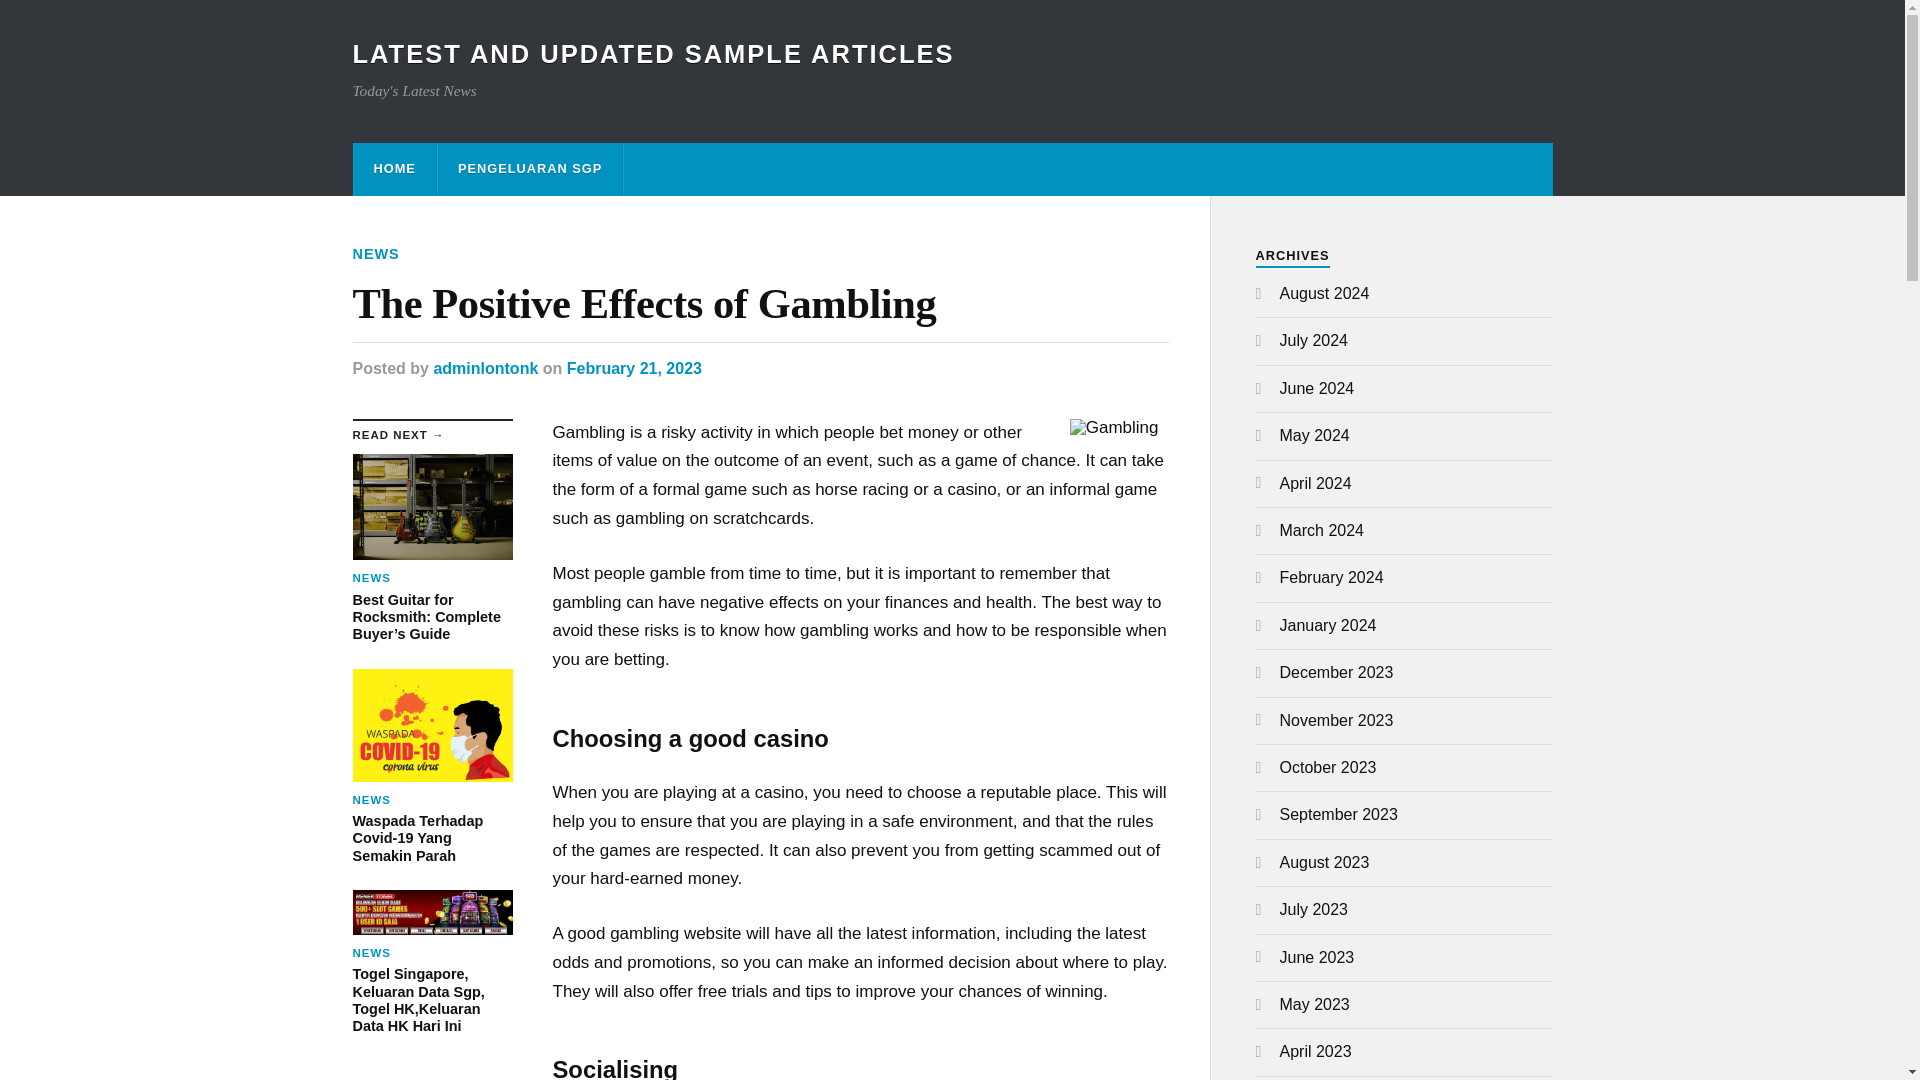 Image resolution: width=1920 pixels, height=1080 pixels. What do you see at coordinates (1325, 294) in the screenshot?
I see `August 2024` at bounding box center [1325, 294].